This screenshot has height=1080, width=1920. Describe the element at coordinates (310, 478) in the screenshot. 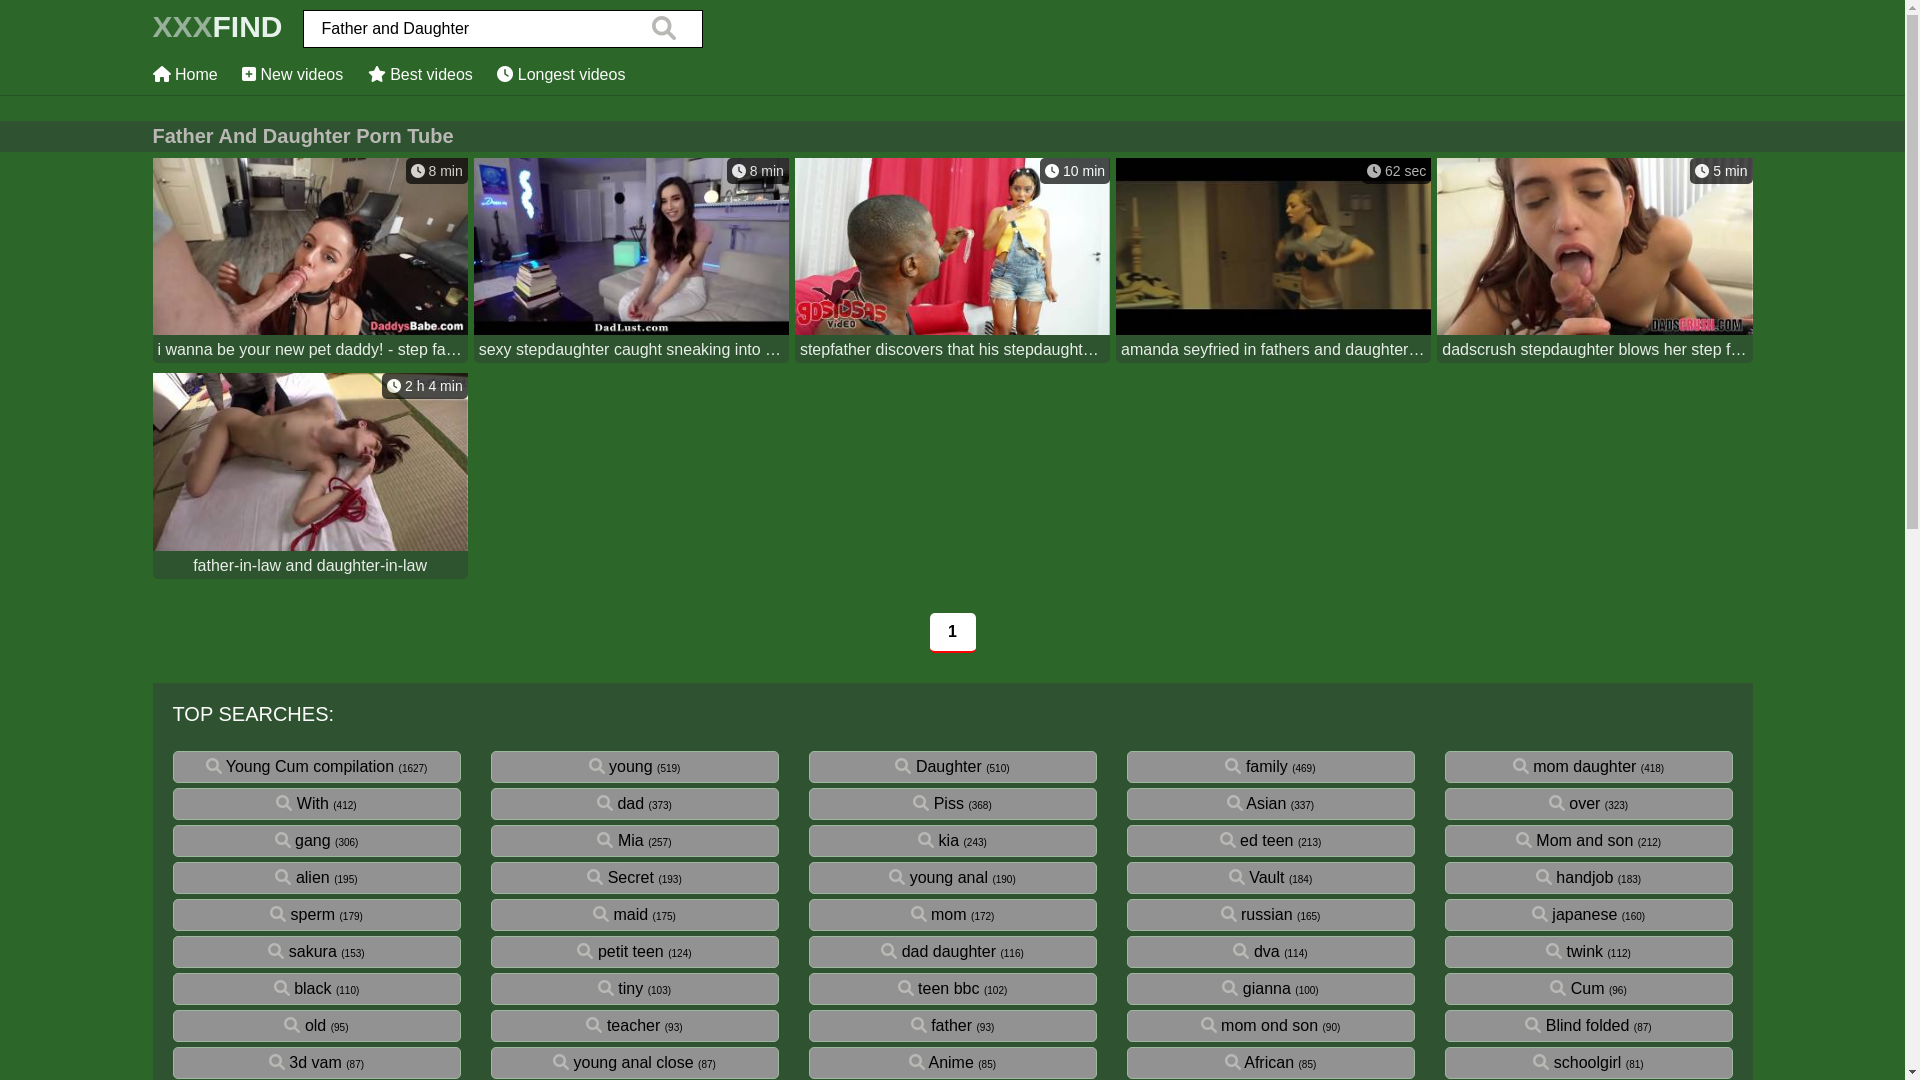

I see `2 h 4 min
father-in-law and daughter-in-law` at that location.